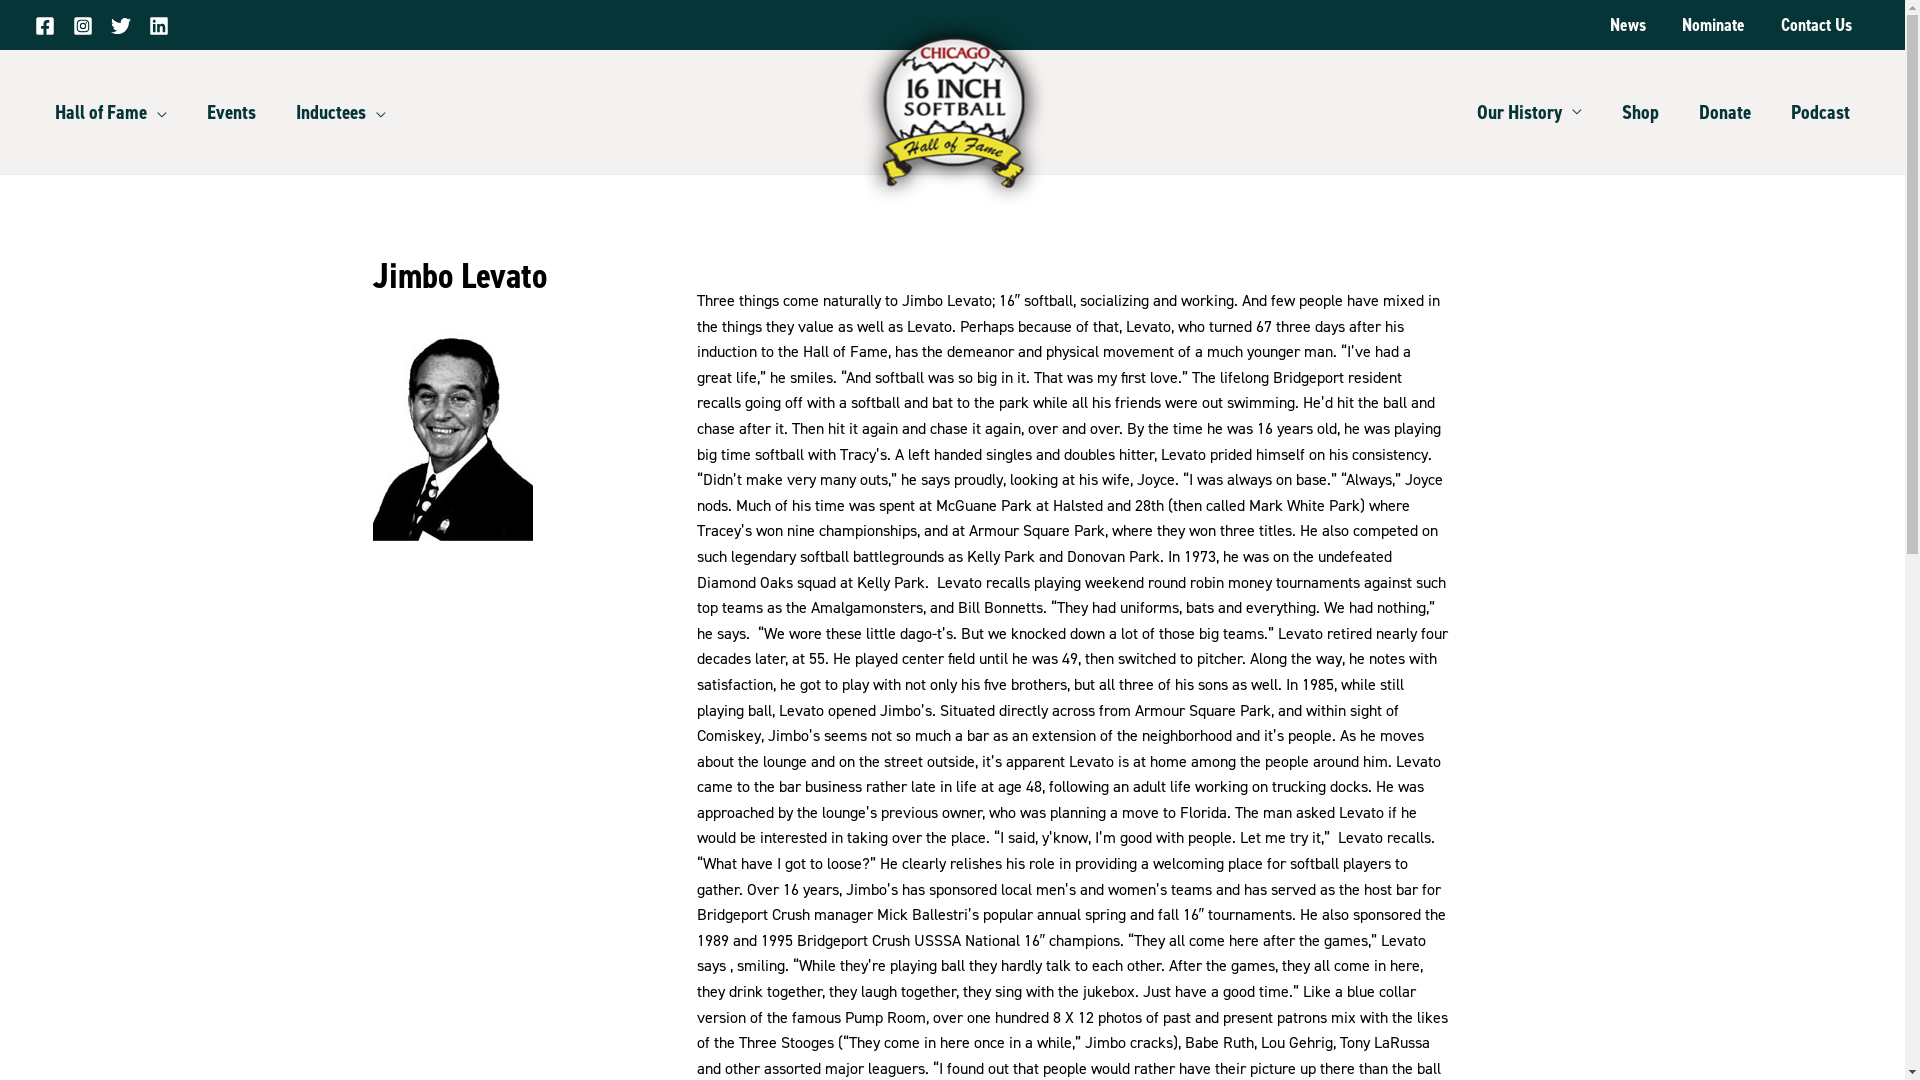  I want to click on Donate, so click(1725, 112).